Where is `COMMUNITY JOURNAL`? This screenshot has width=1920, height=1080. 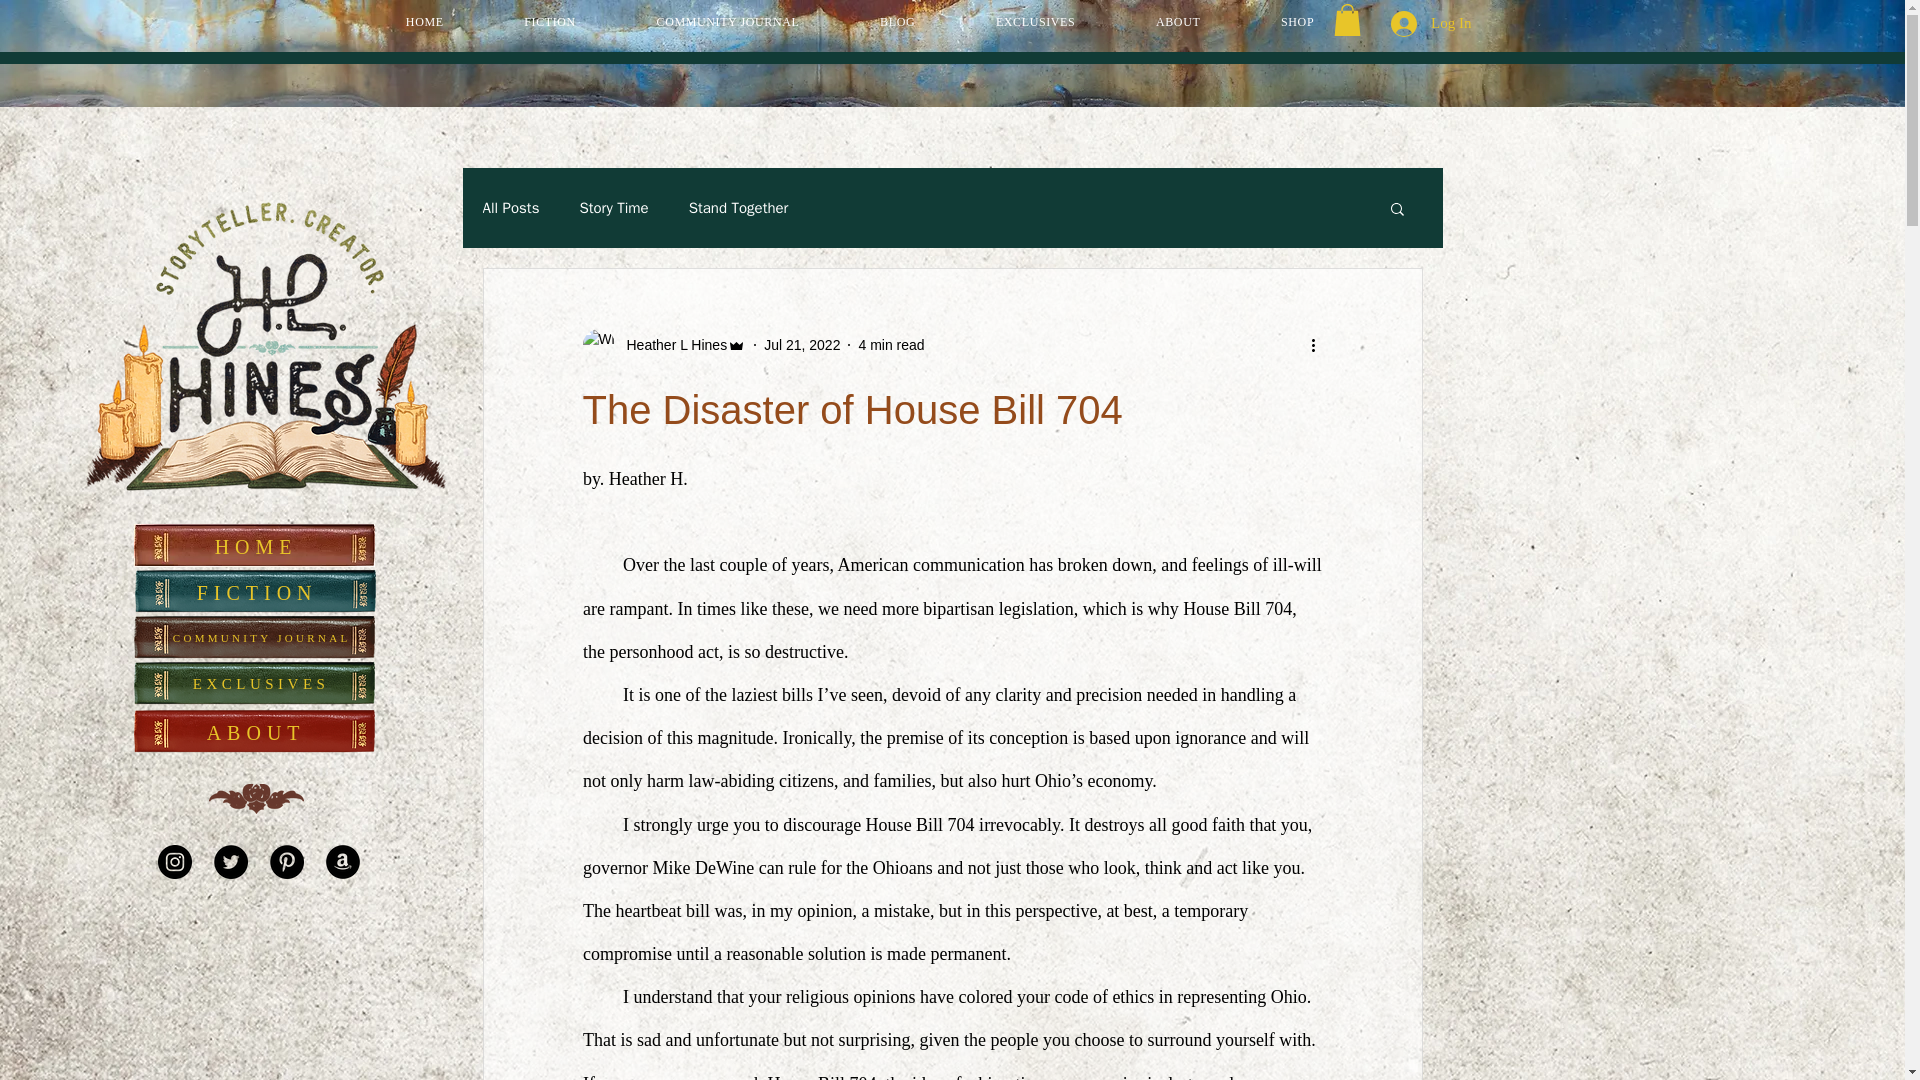 COMMUNITY JOURNAL is located at coordinates (728, 22).